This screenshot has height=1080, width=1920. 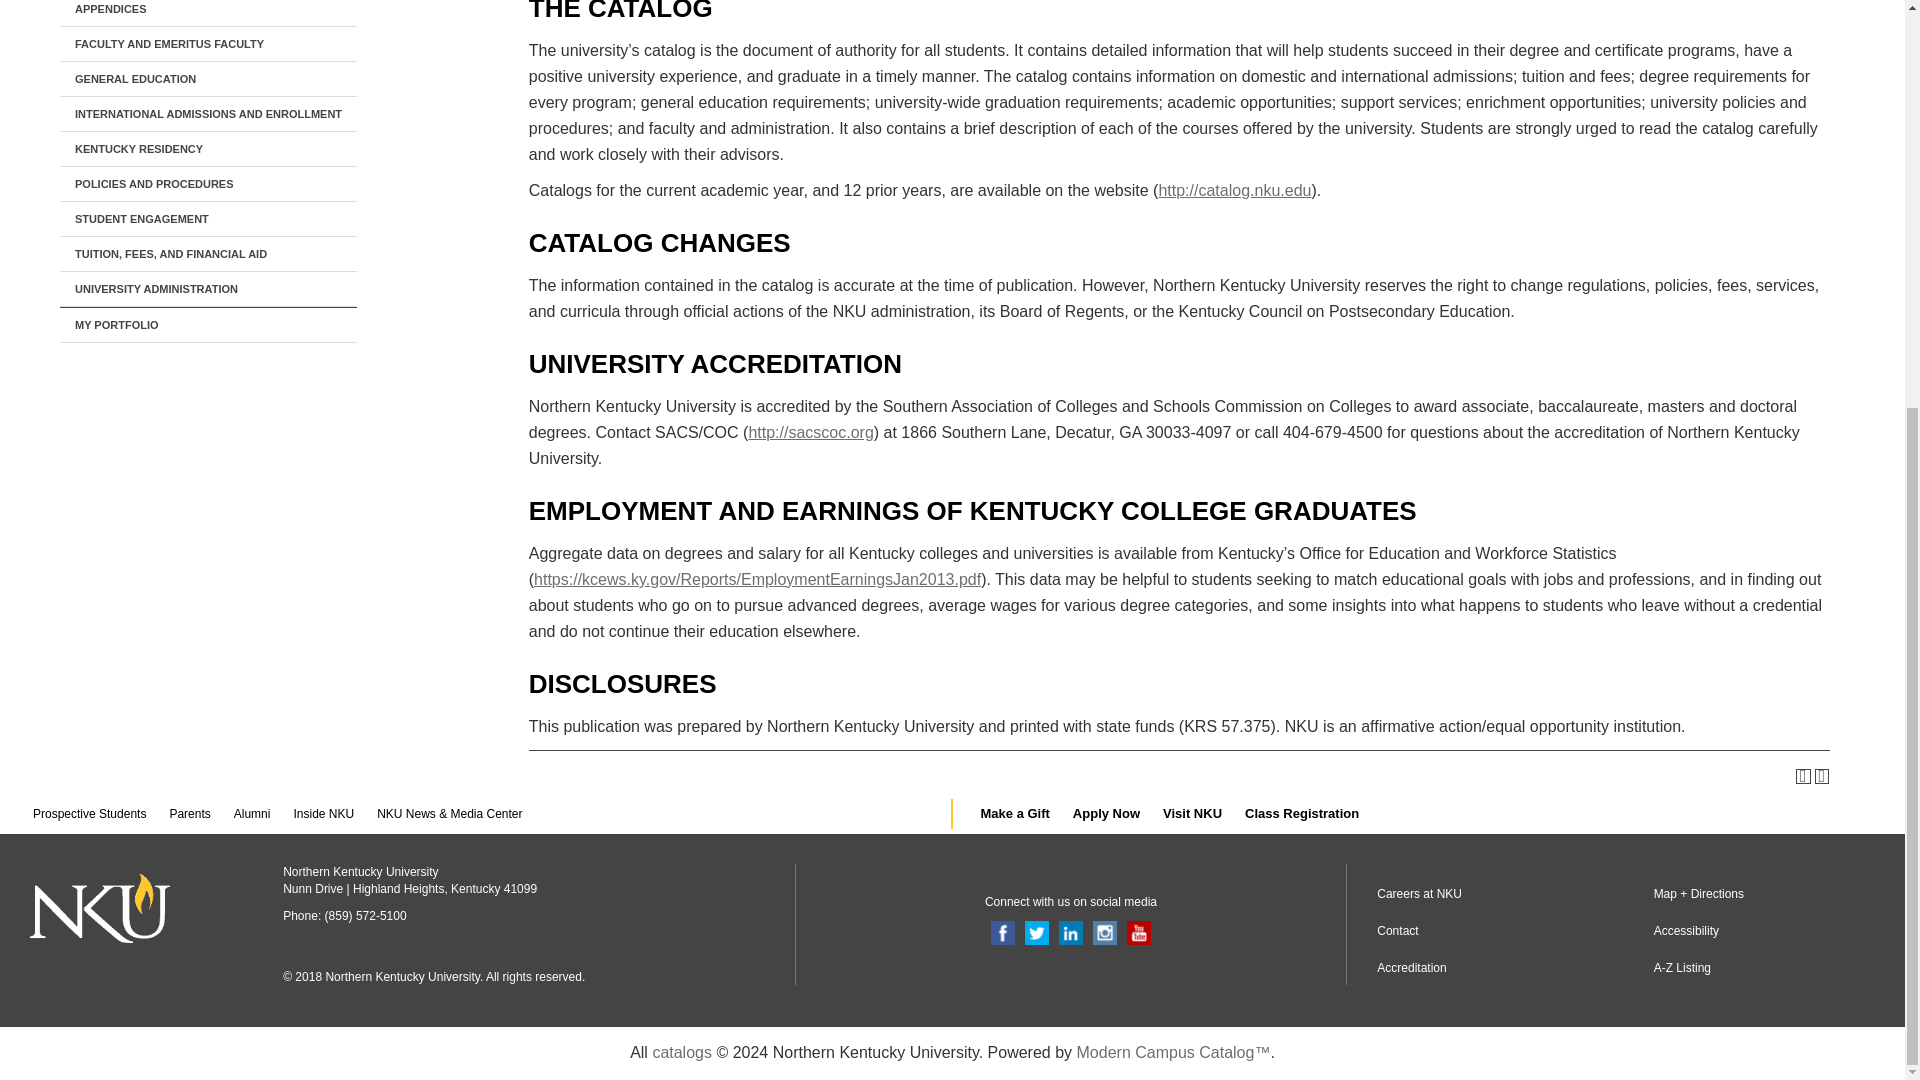 I want to click on APPENDICES, so click(x=208, y=14).